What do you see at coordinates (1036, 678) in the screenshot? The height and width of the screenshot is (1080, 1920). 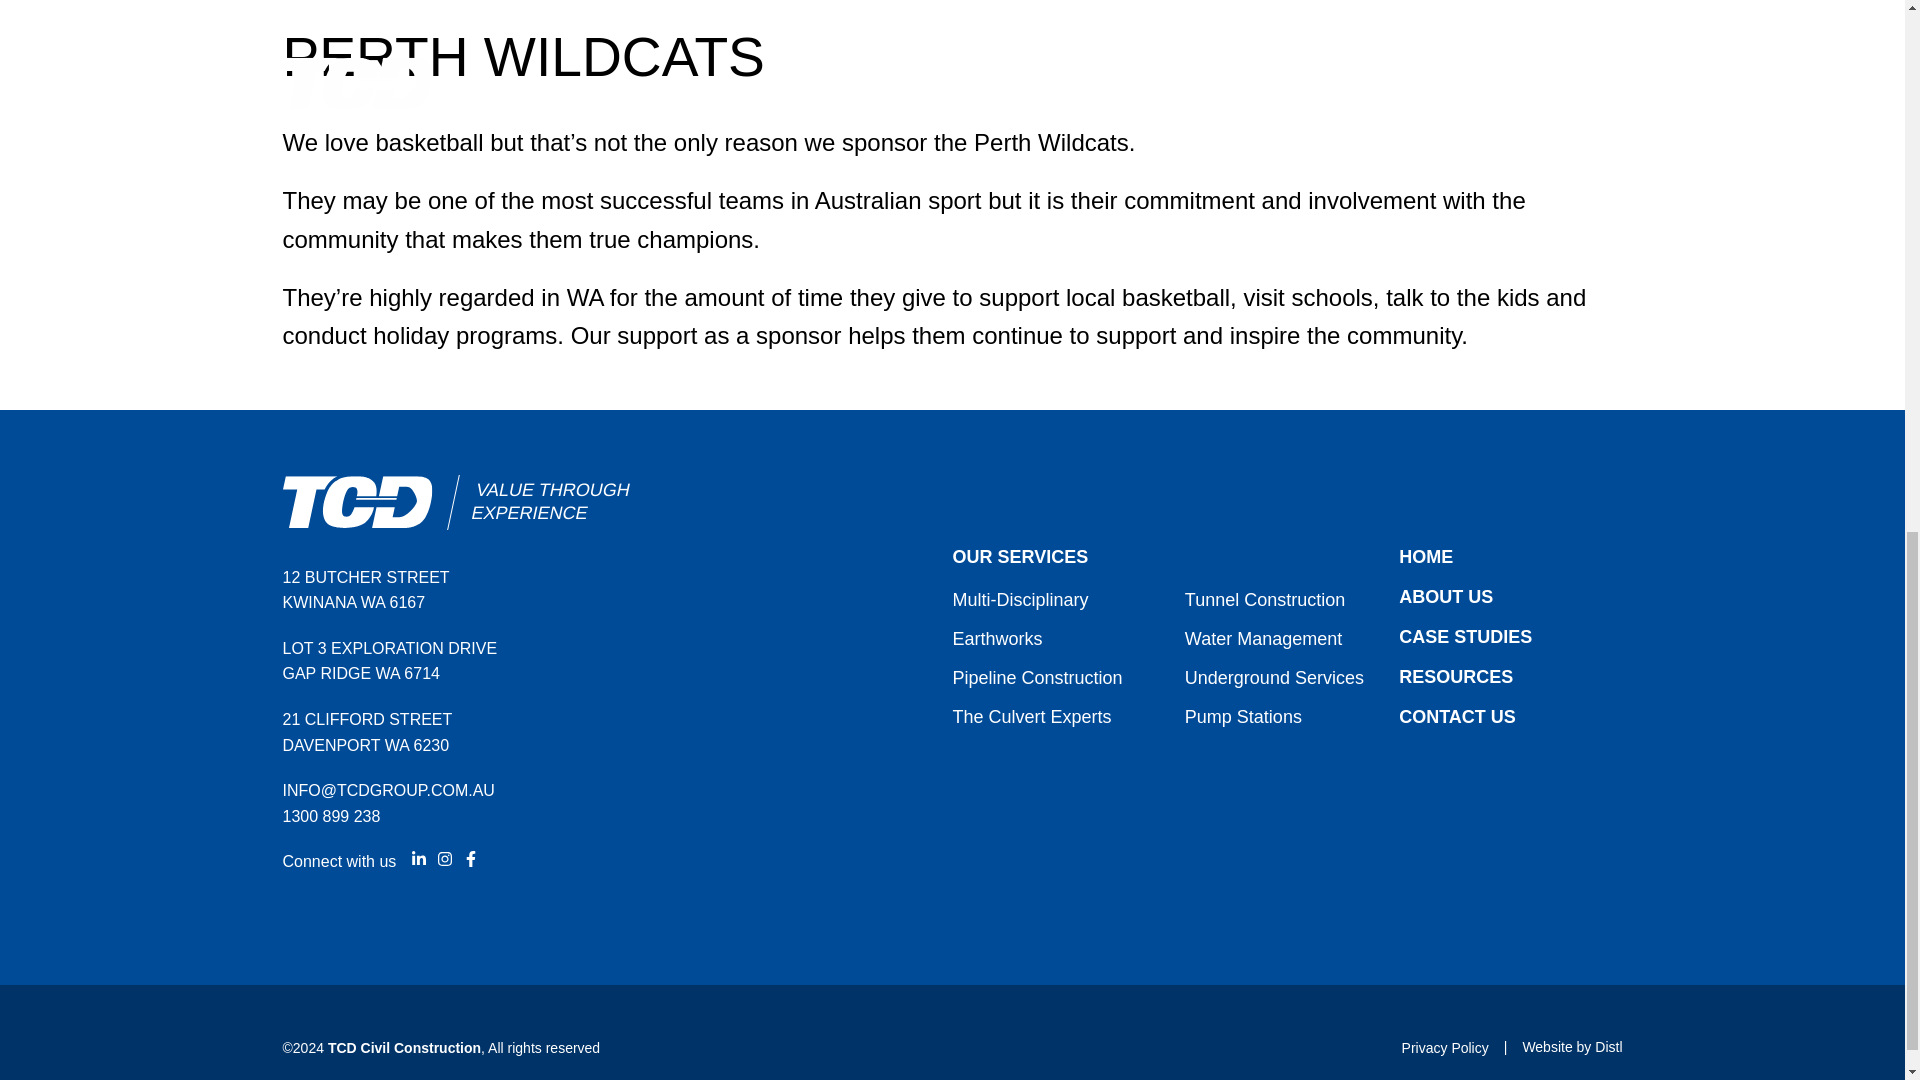 I see `Pipeline Construction` at bounding box center [1036, 678].